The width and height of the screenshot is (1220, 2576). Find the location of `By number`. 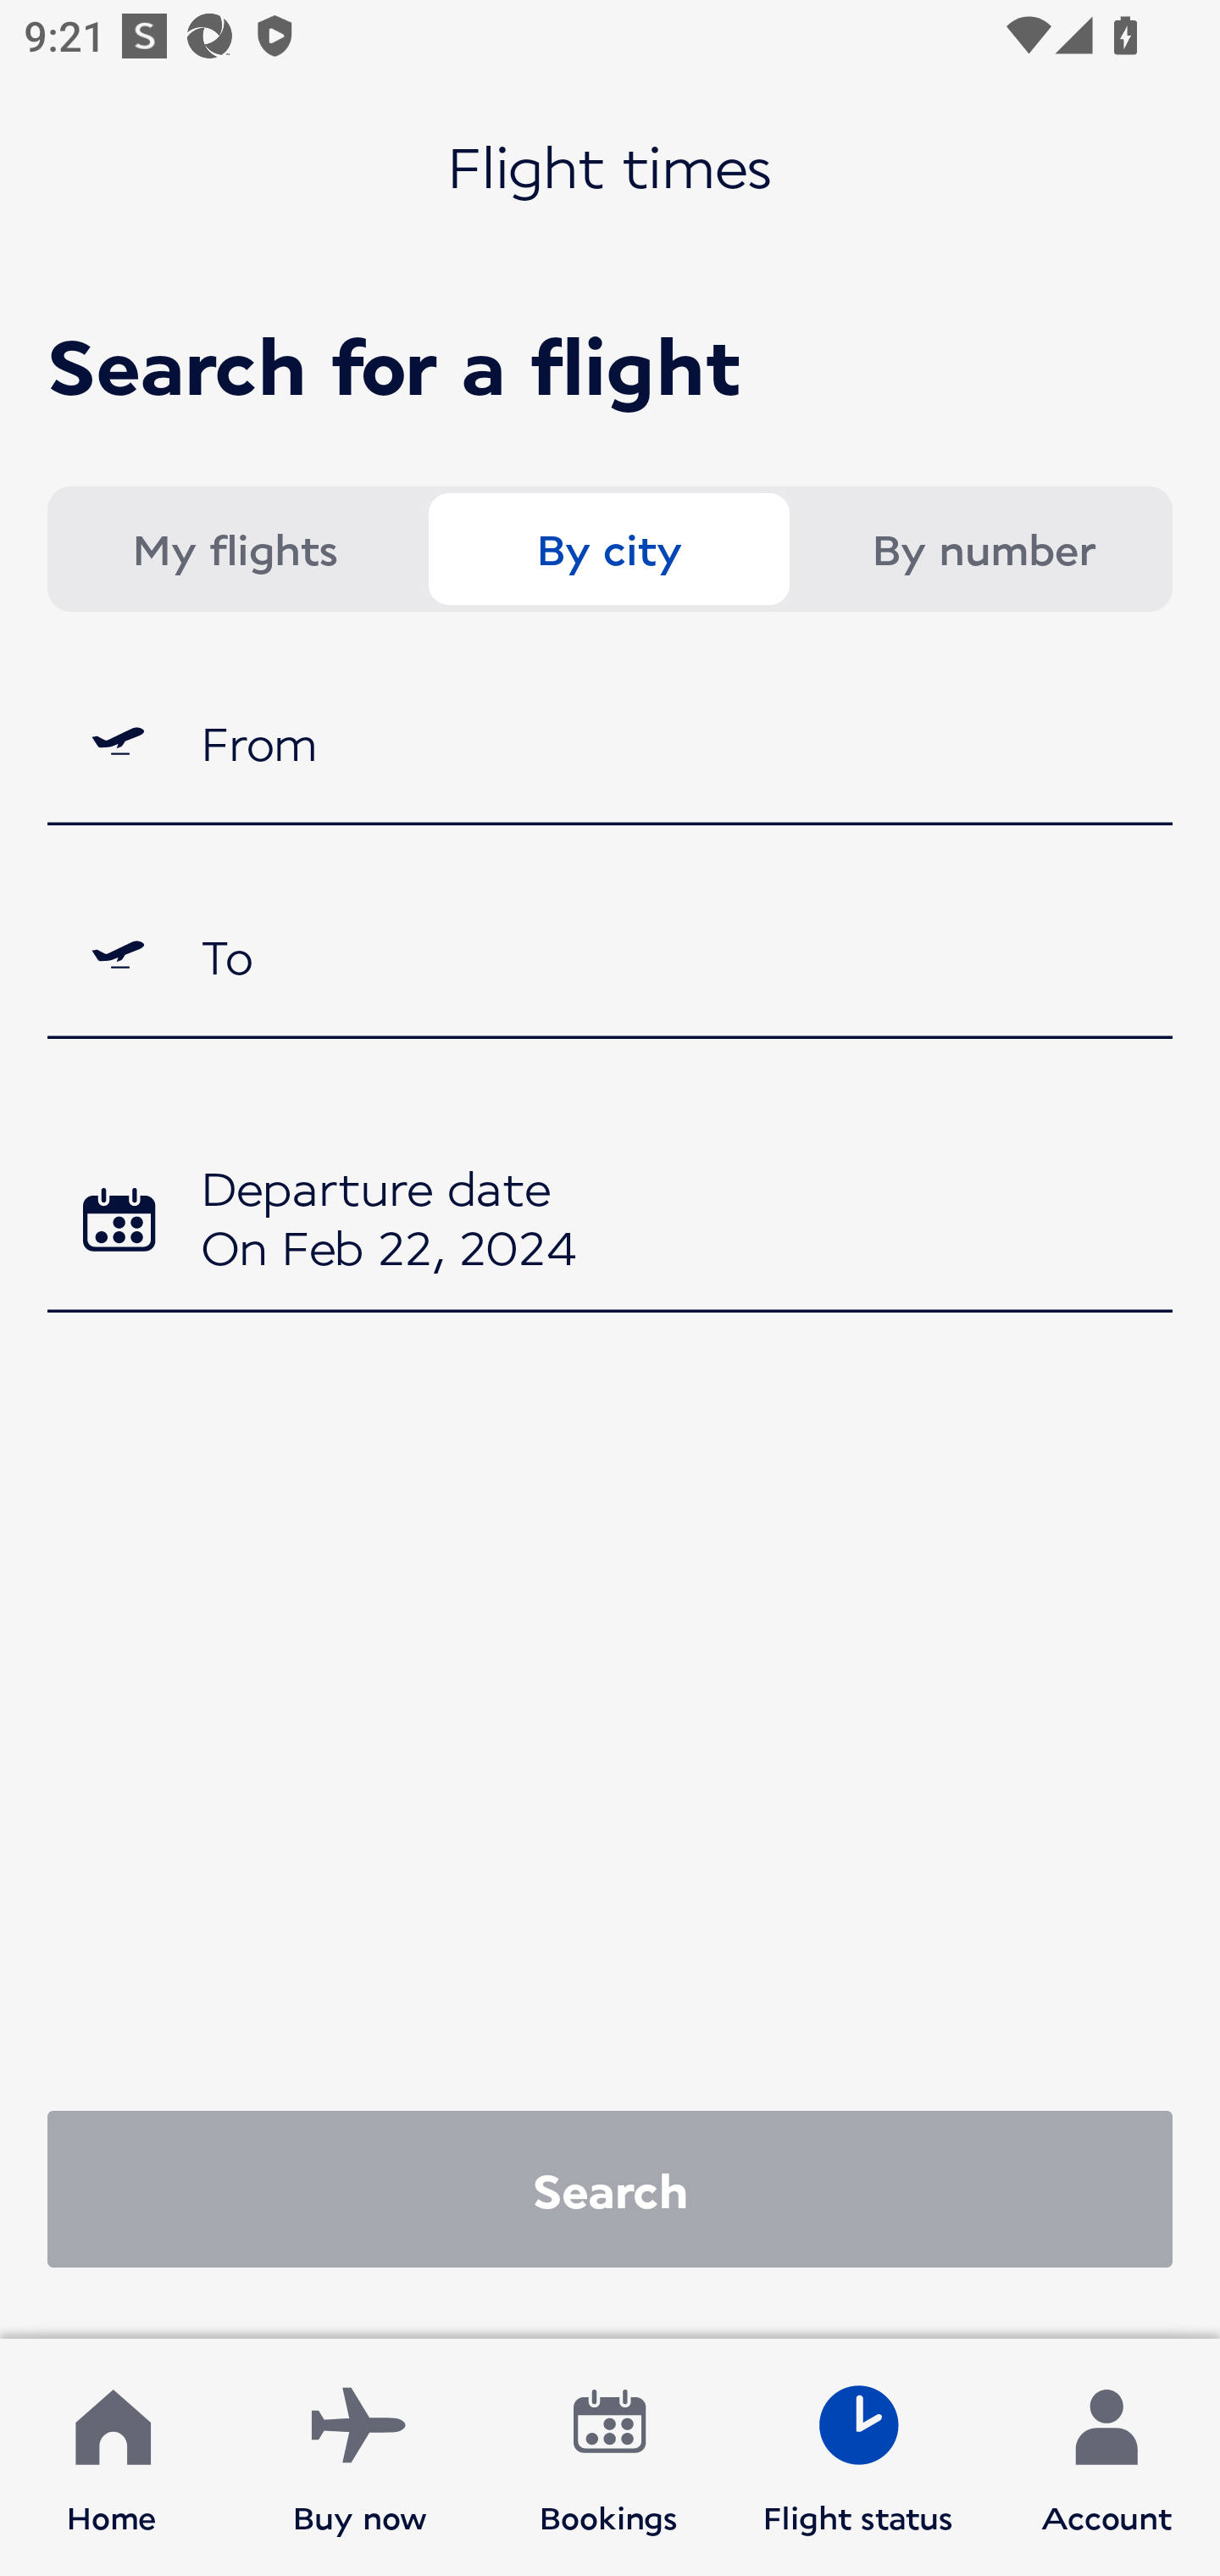

By number is located at coordinates (983, 549).